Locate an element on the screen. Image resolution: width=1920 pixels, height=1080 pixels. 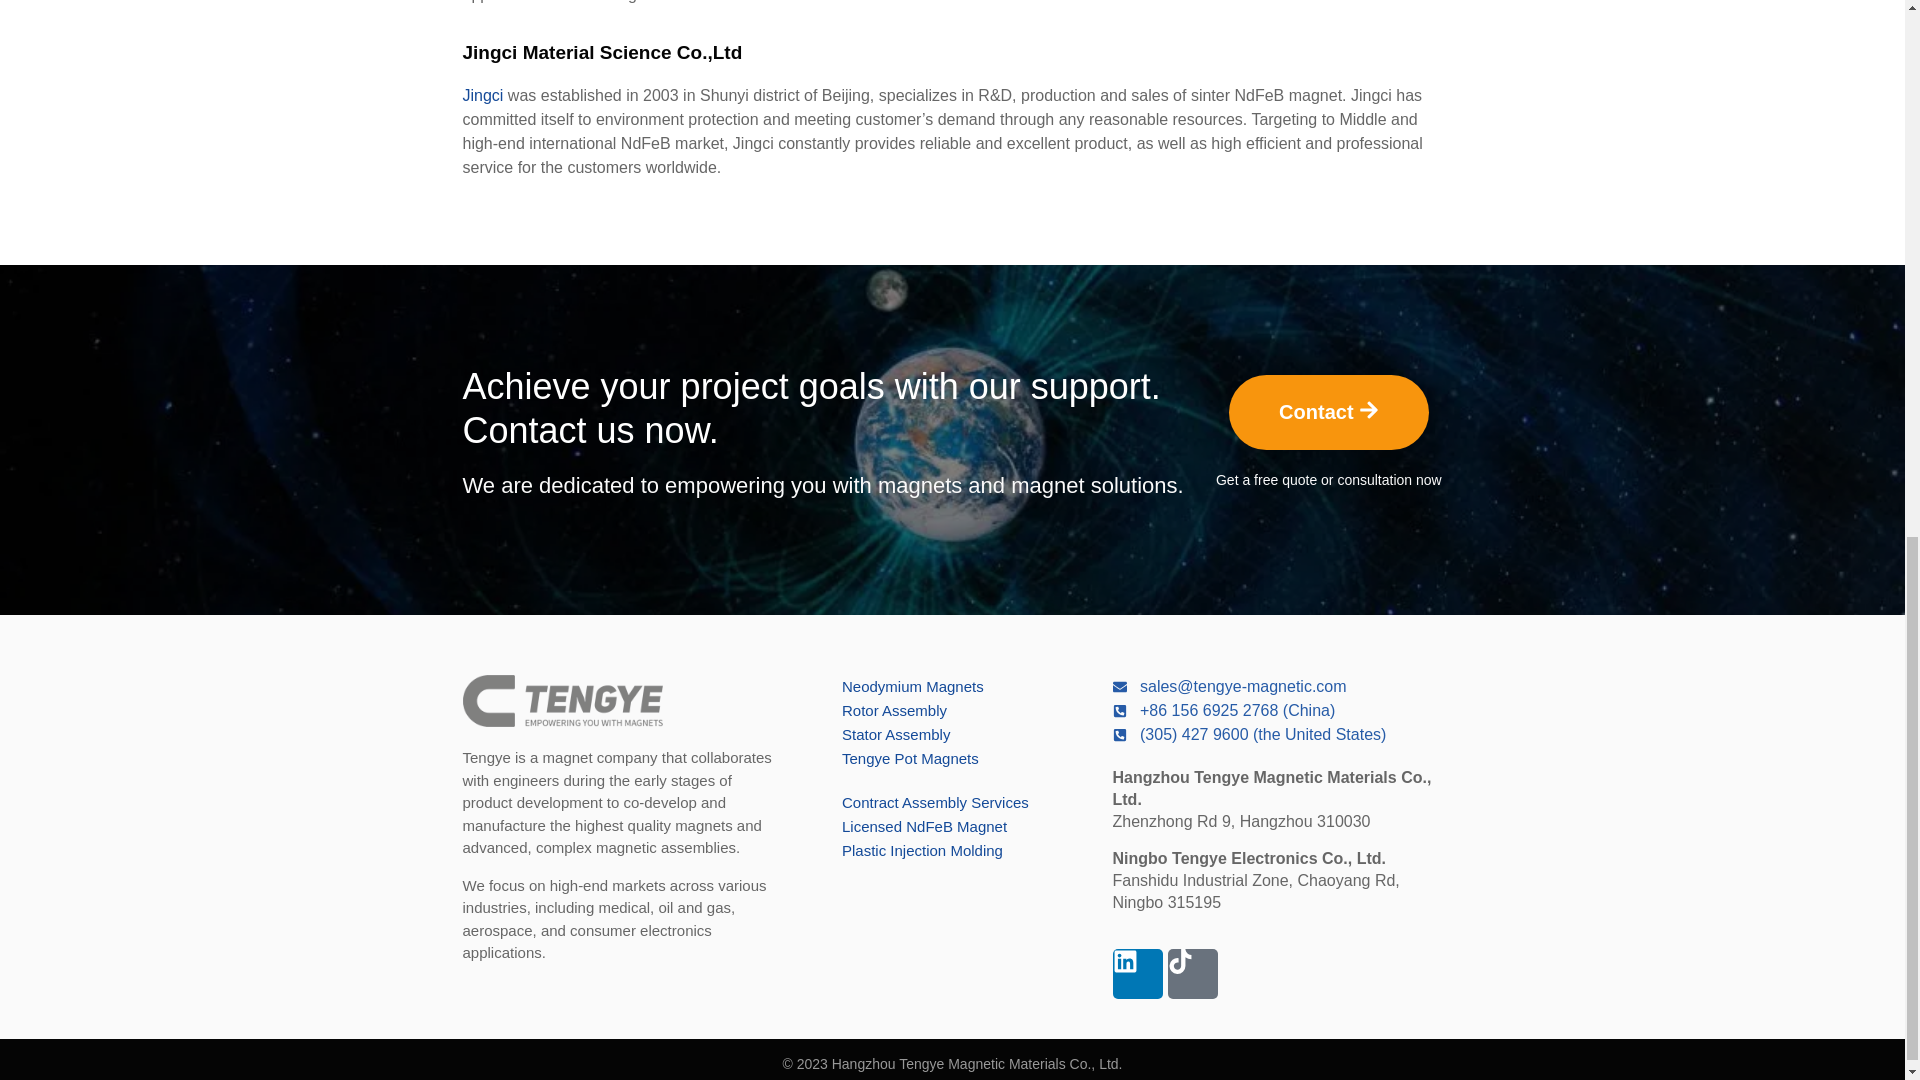
Jingci is located at coordinates (482, 95).